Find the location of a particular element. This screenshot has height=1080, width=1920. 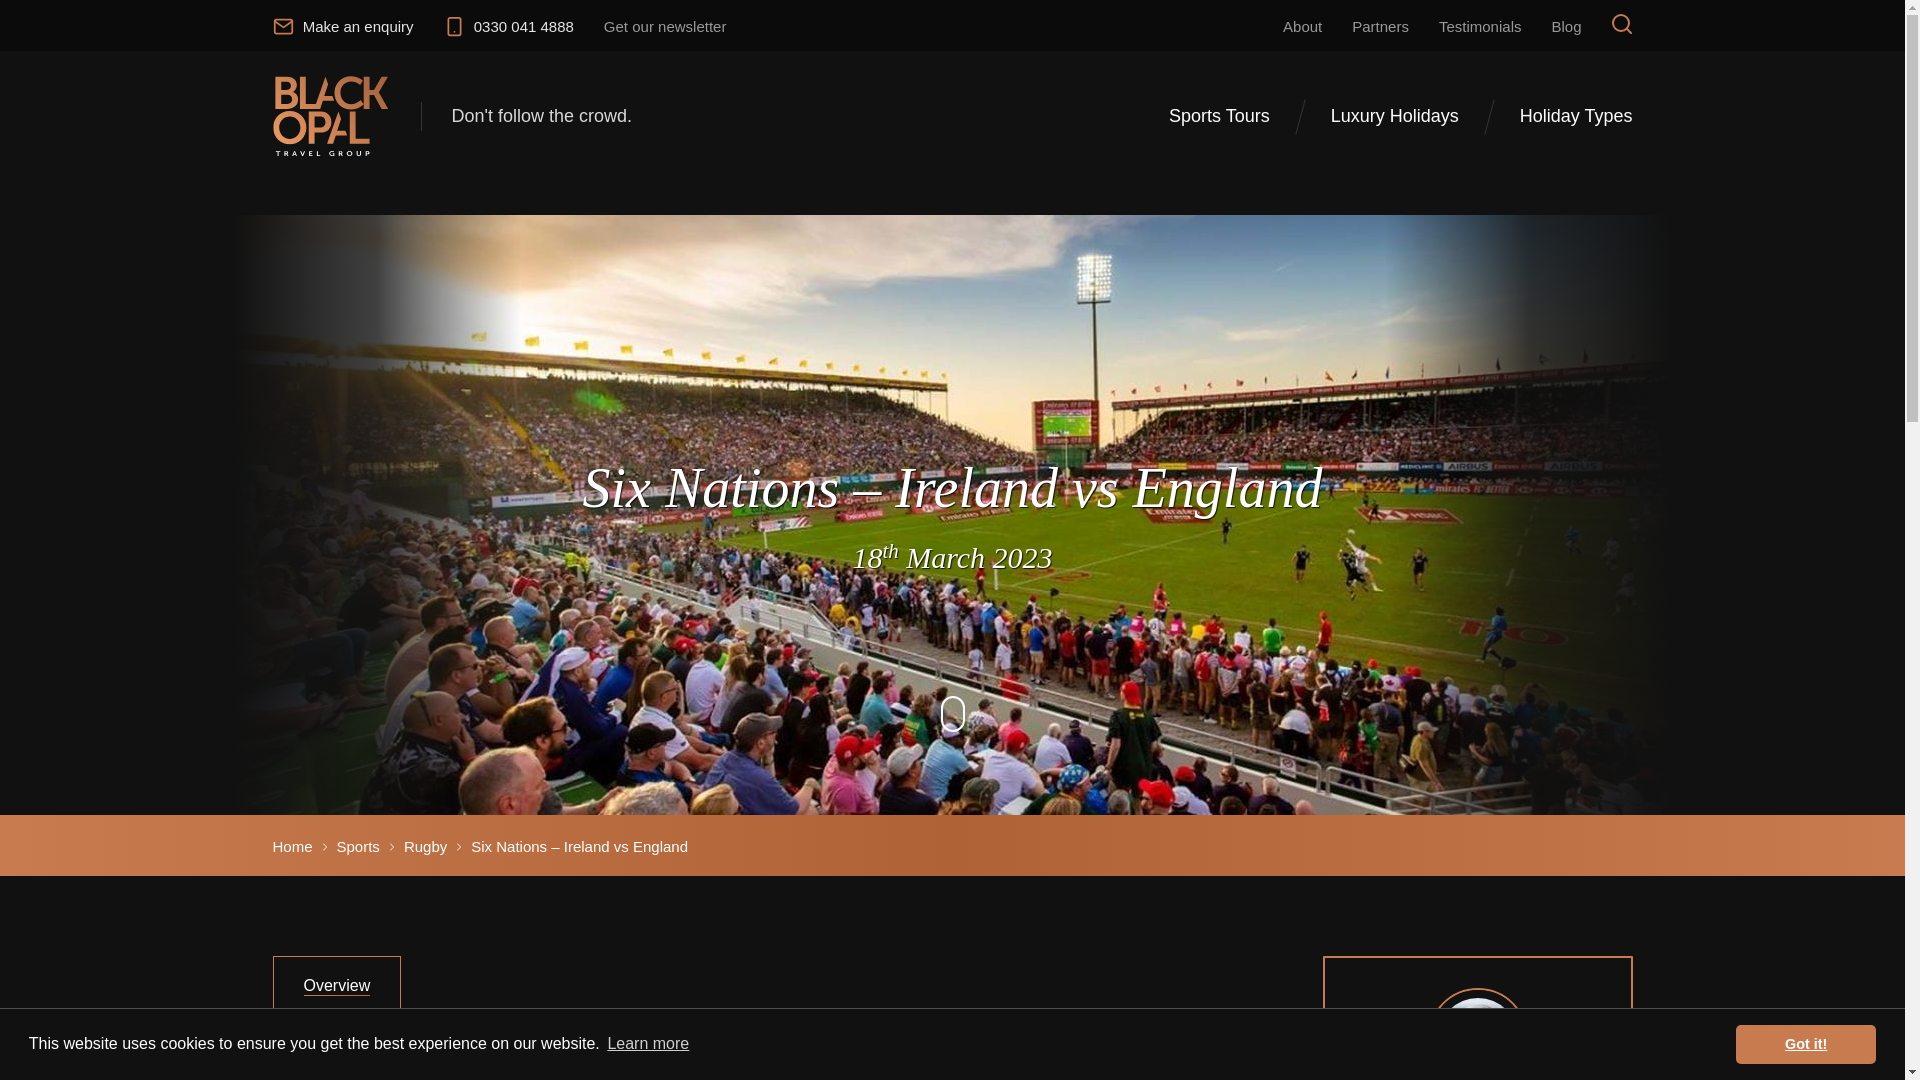

Blog is located at coordinates (1566, 26).